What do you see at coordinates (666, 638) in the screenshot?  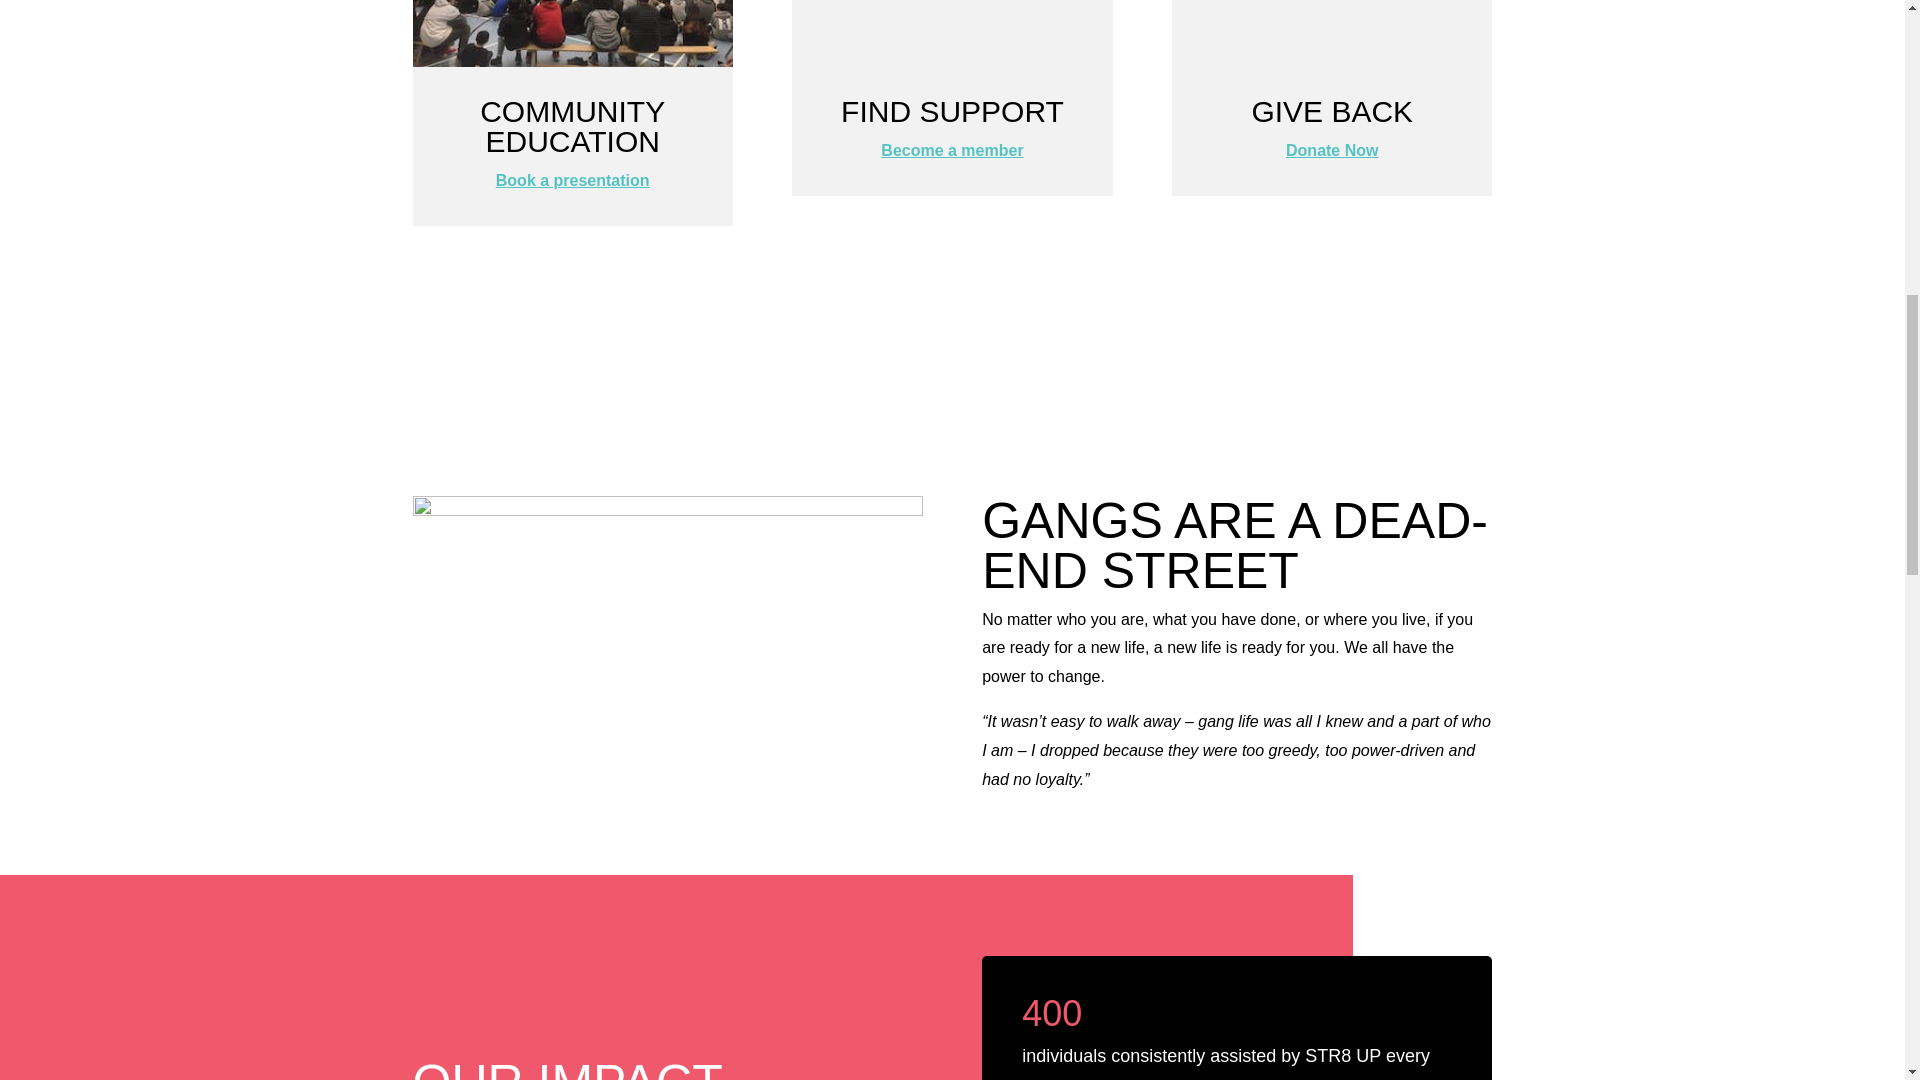 I see `mathiasartwork 4` at bounding box center [666, 638].